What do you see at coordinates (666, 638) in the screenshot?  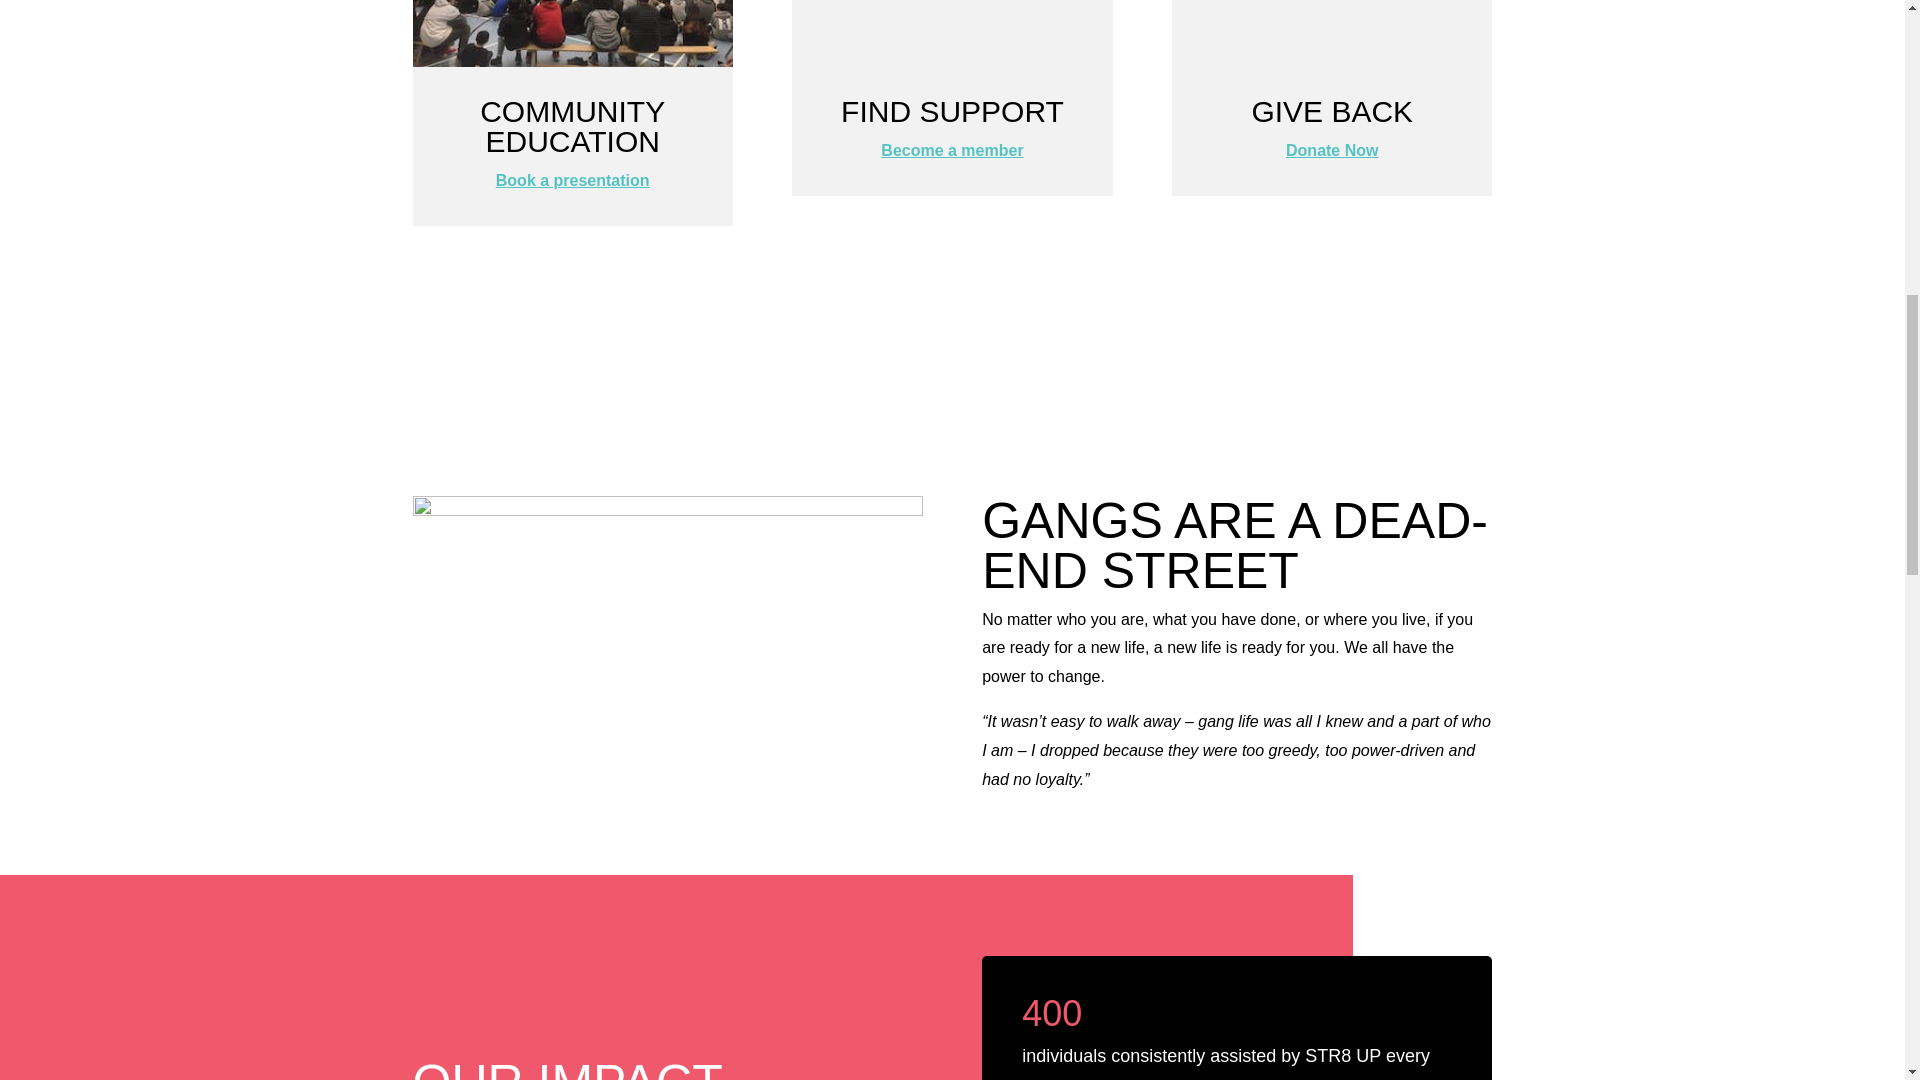 I see `mathiasartwork 4` at bounding box center [666, 638].